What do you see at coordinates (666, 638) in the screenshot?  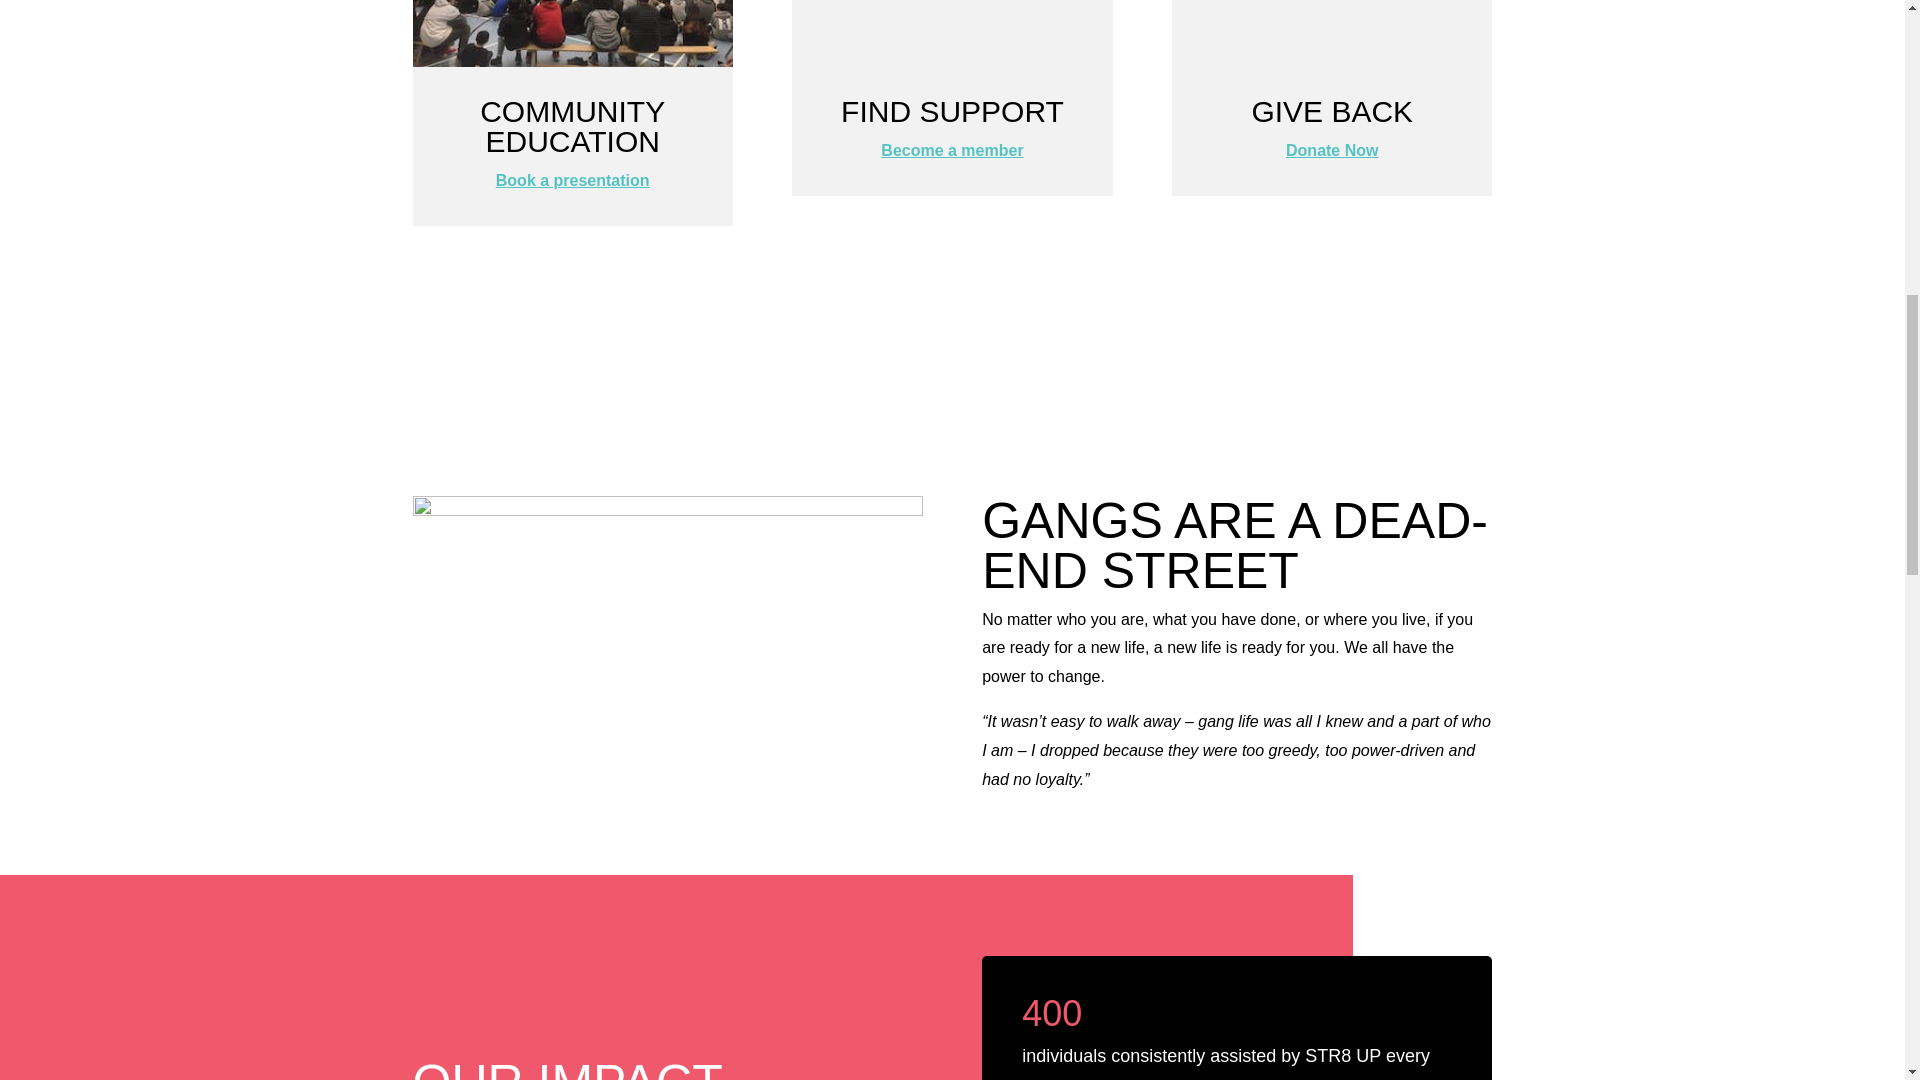 I see `mathiasartwork 4` at bounding box center [666, 638].